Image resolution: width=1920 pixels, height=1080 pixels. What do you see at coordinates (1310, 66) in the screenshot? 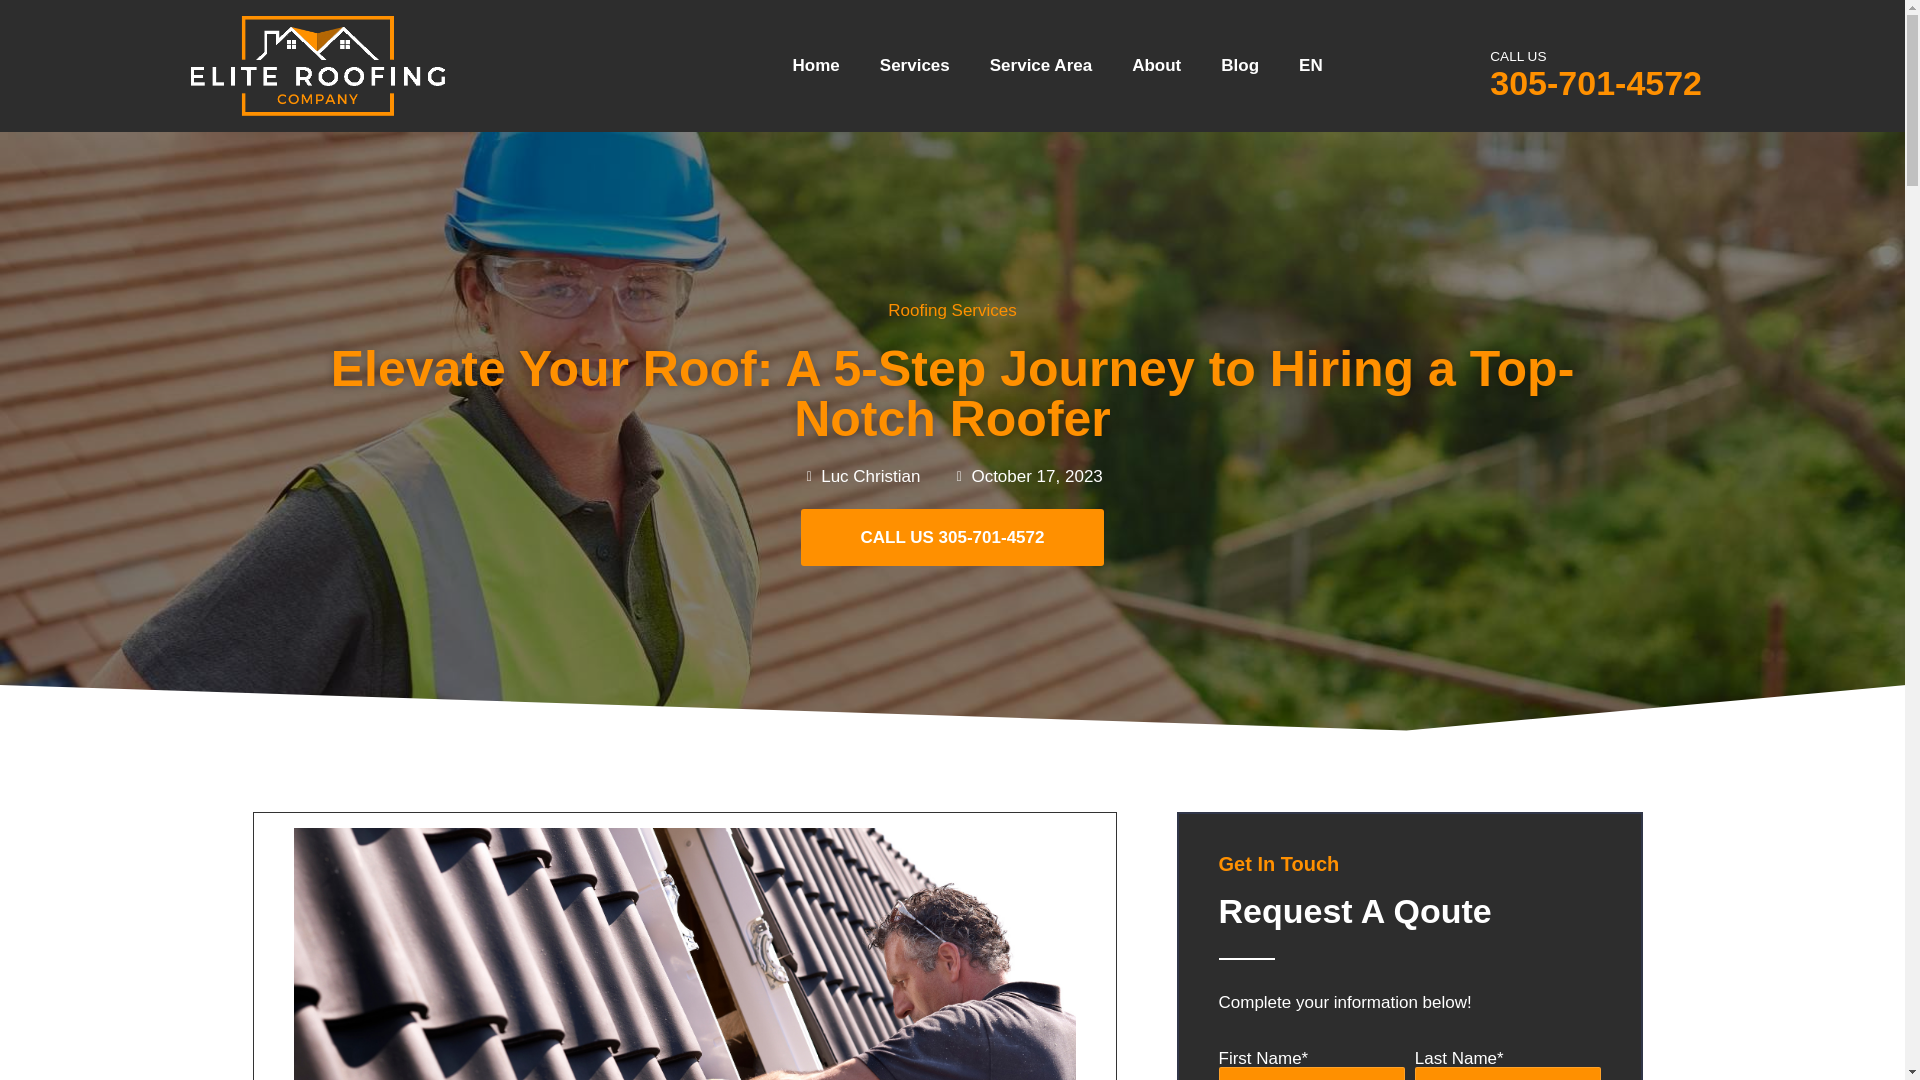
I see `EN` at bounding box center [1310, 66].